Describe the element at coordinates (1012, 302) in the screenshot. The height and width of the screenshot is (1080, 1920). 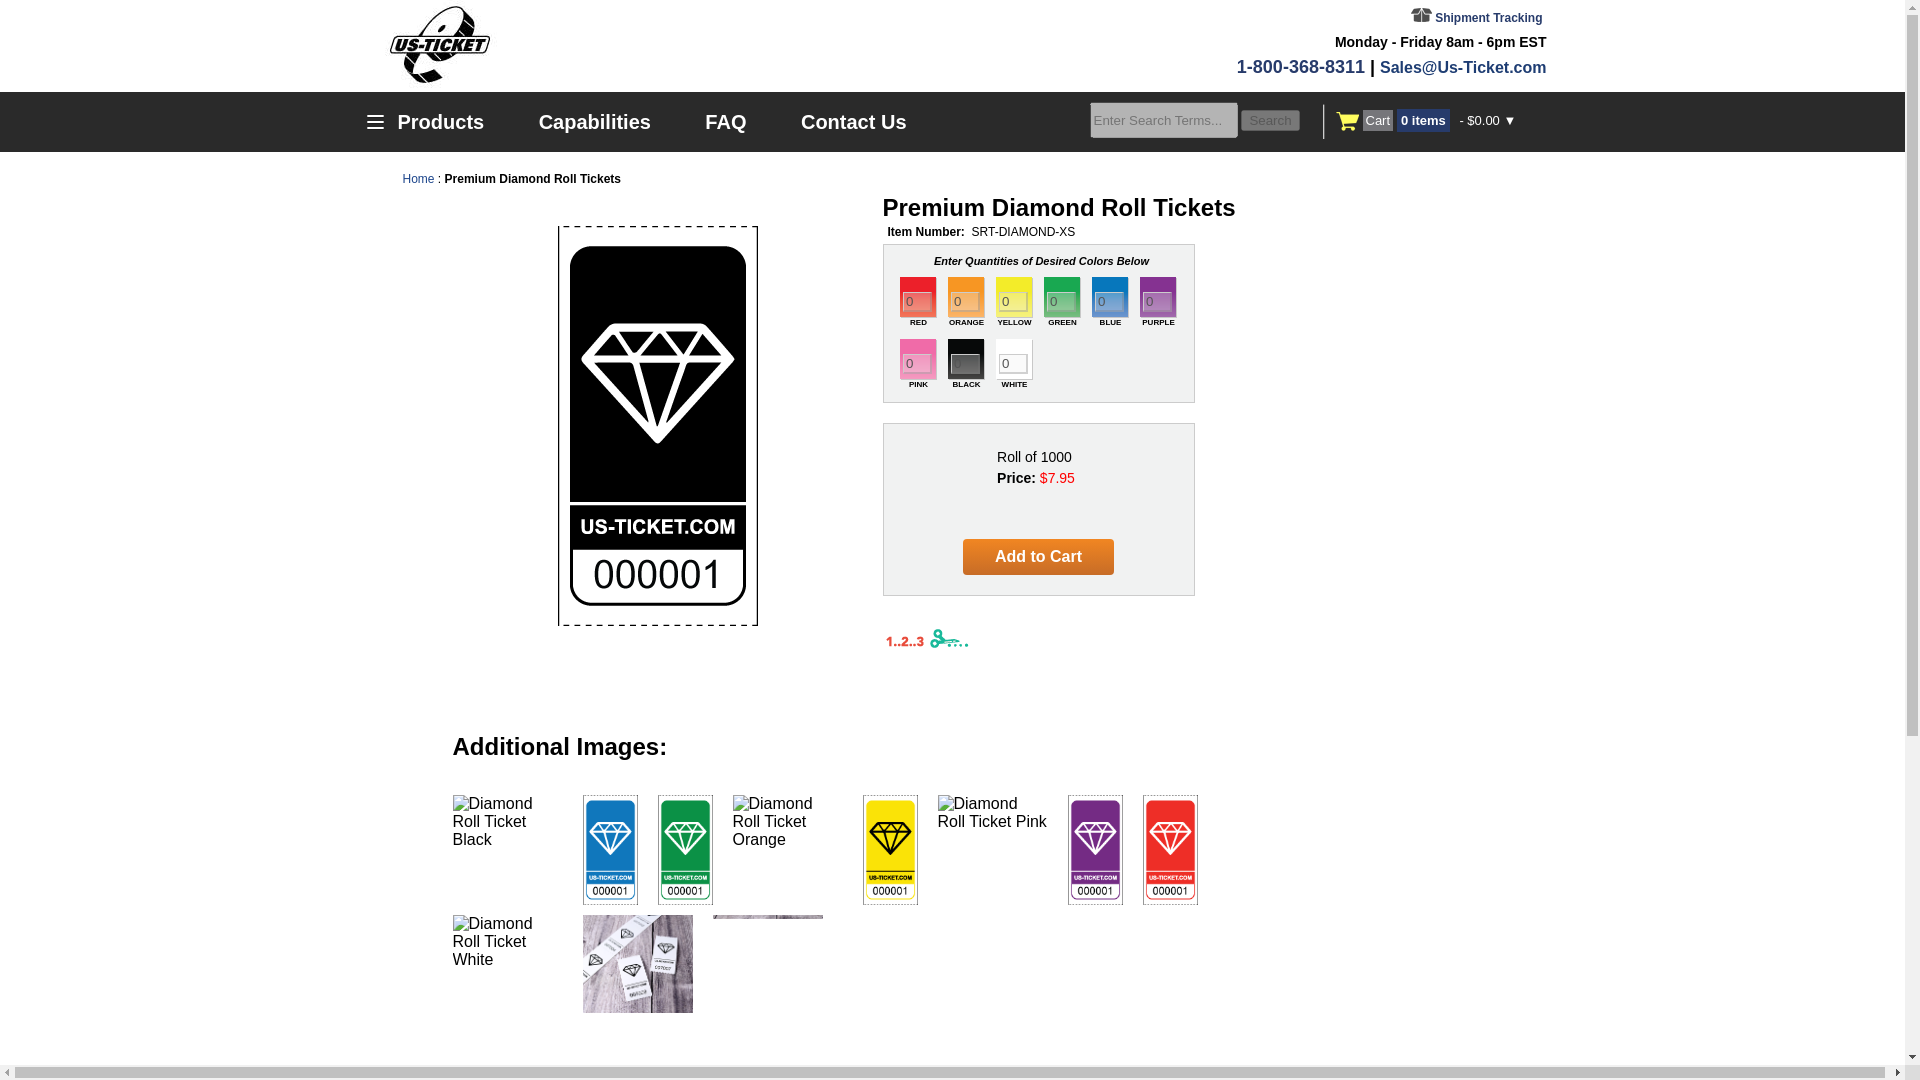
I see `0` at that location.